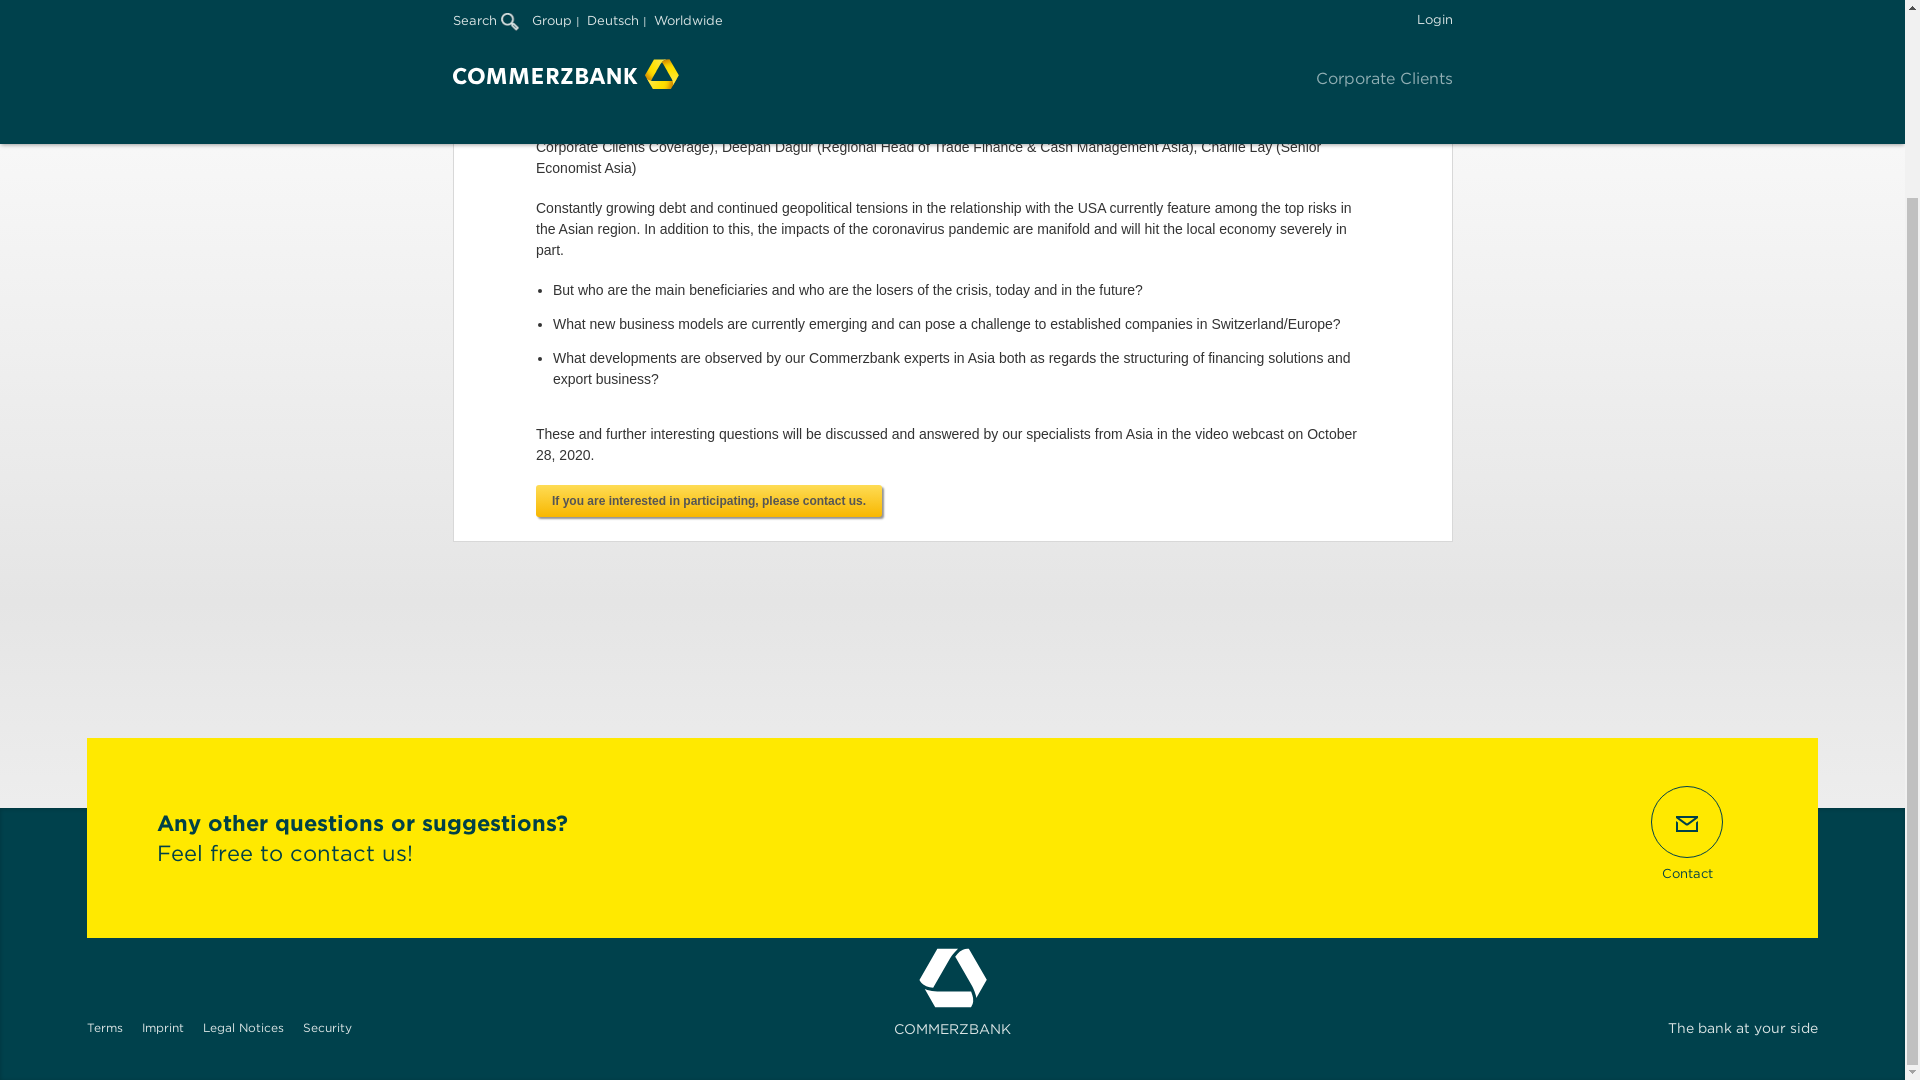  What do you see at coordinates (244, 1026) in the screenshot?
I see `Legal Notices` at bounding box center [244, 1026].